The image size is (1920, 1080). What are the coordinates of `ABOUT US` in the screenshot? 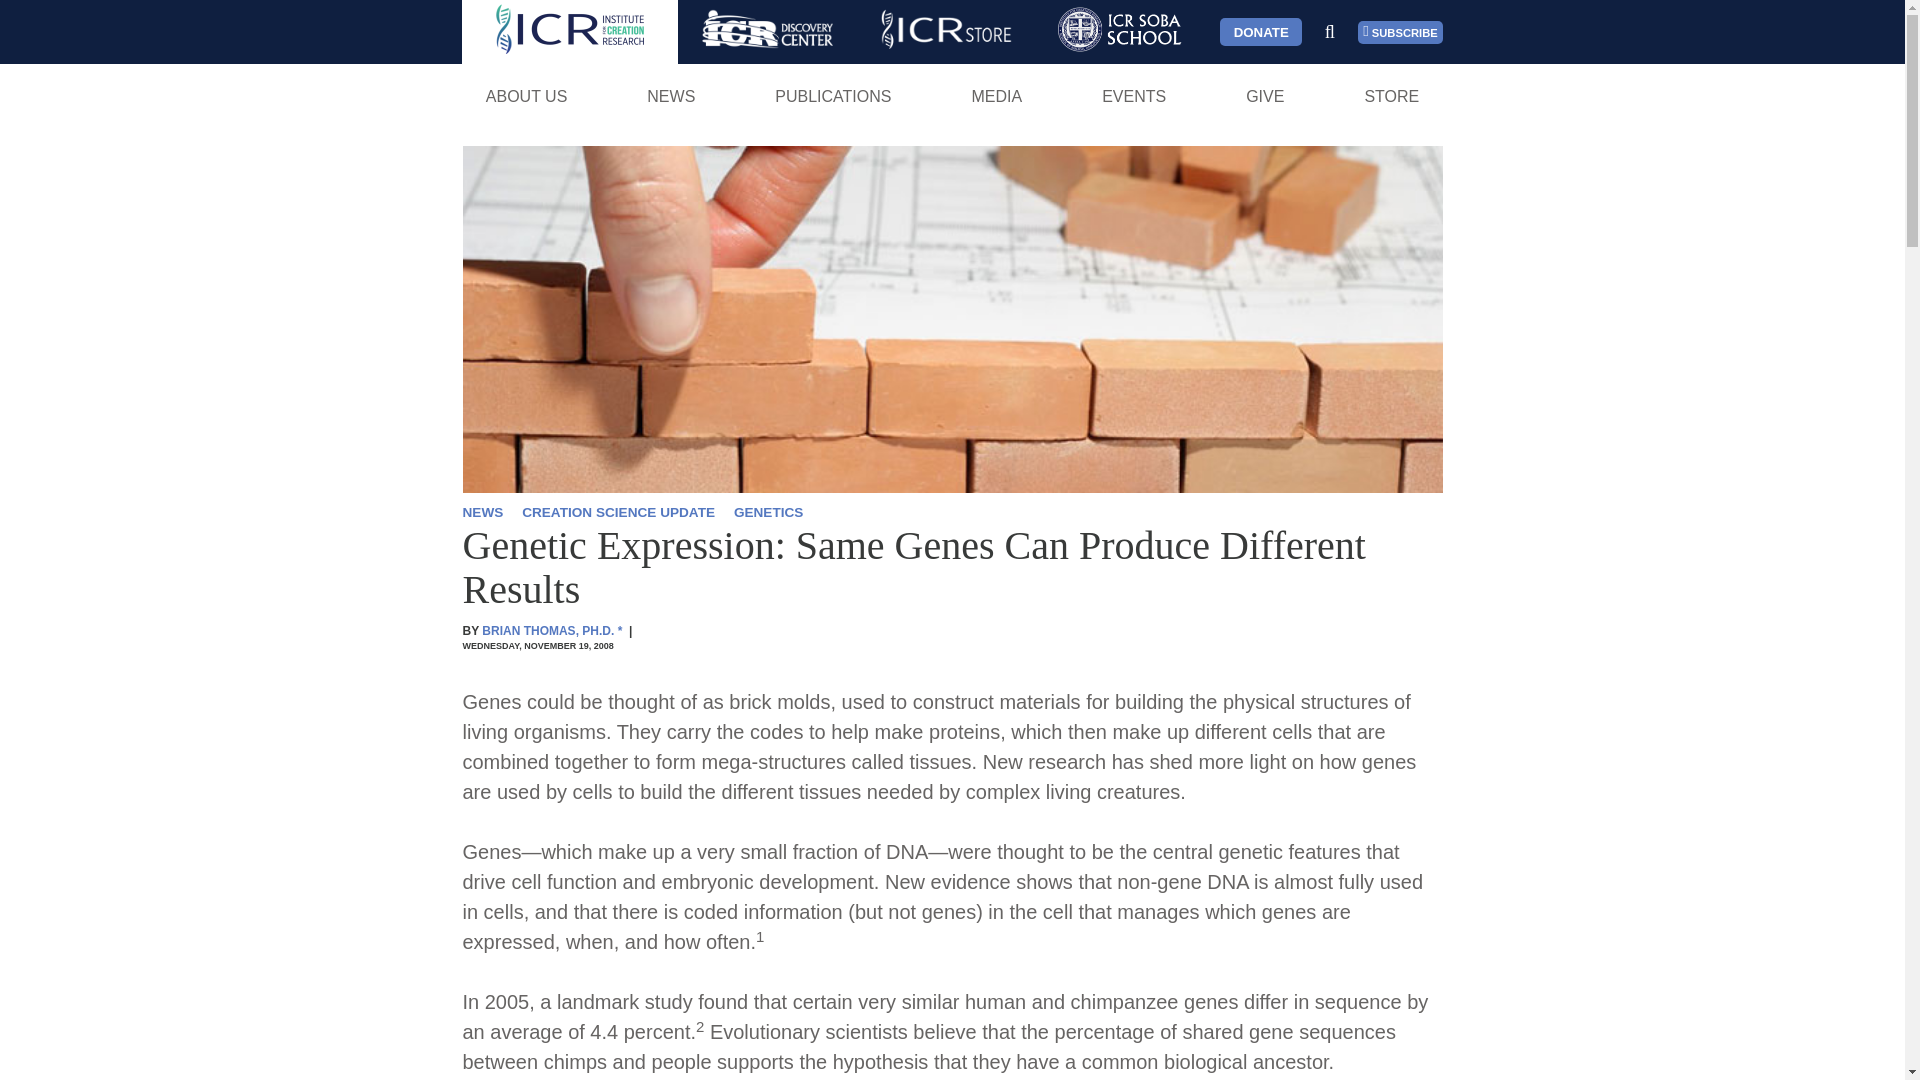 It's located at (526, 96).